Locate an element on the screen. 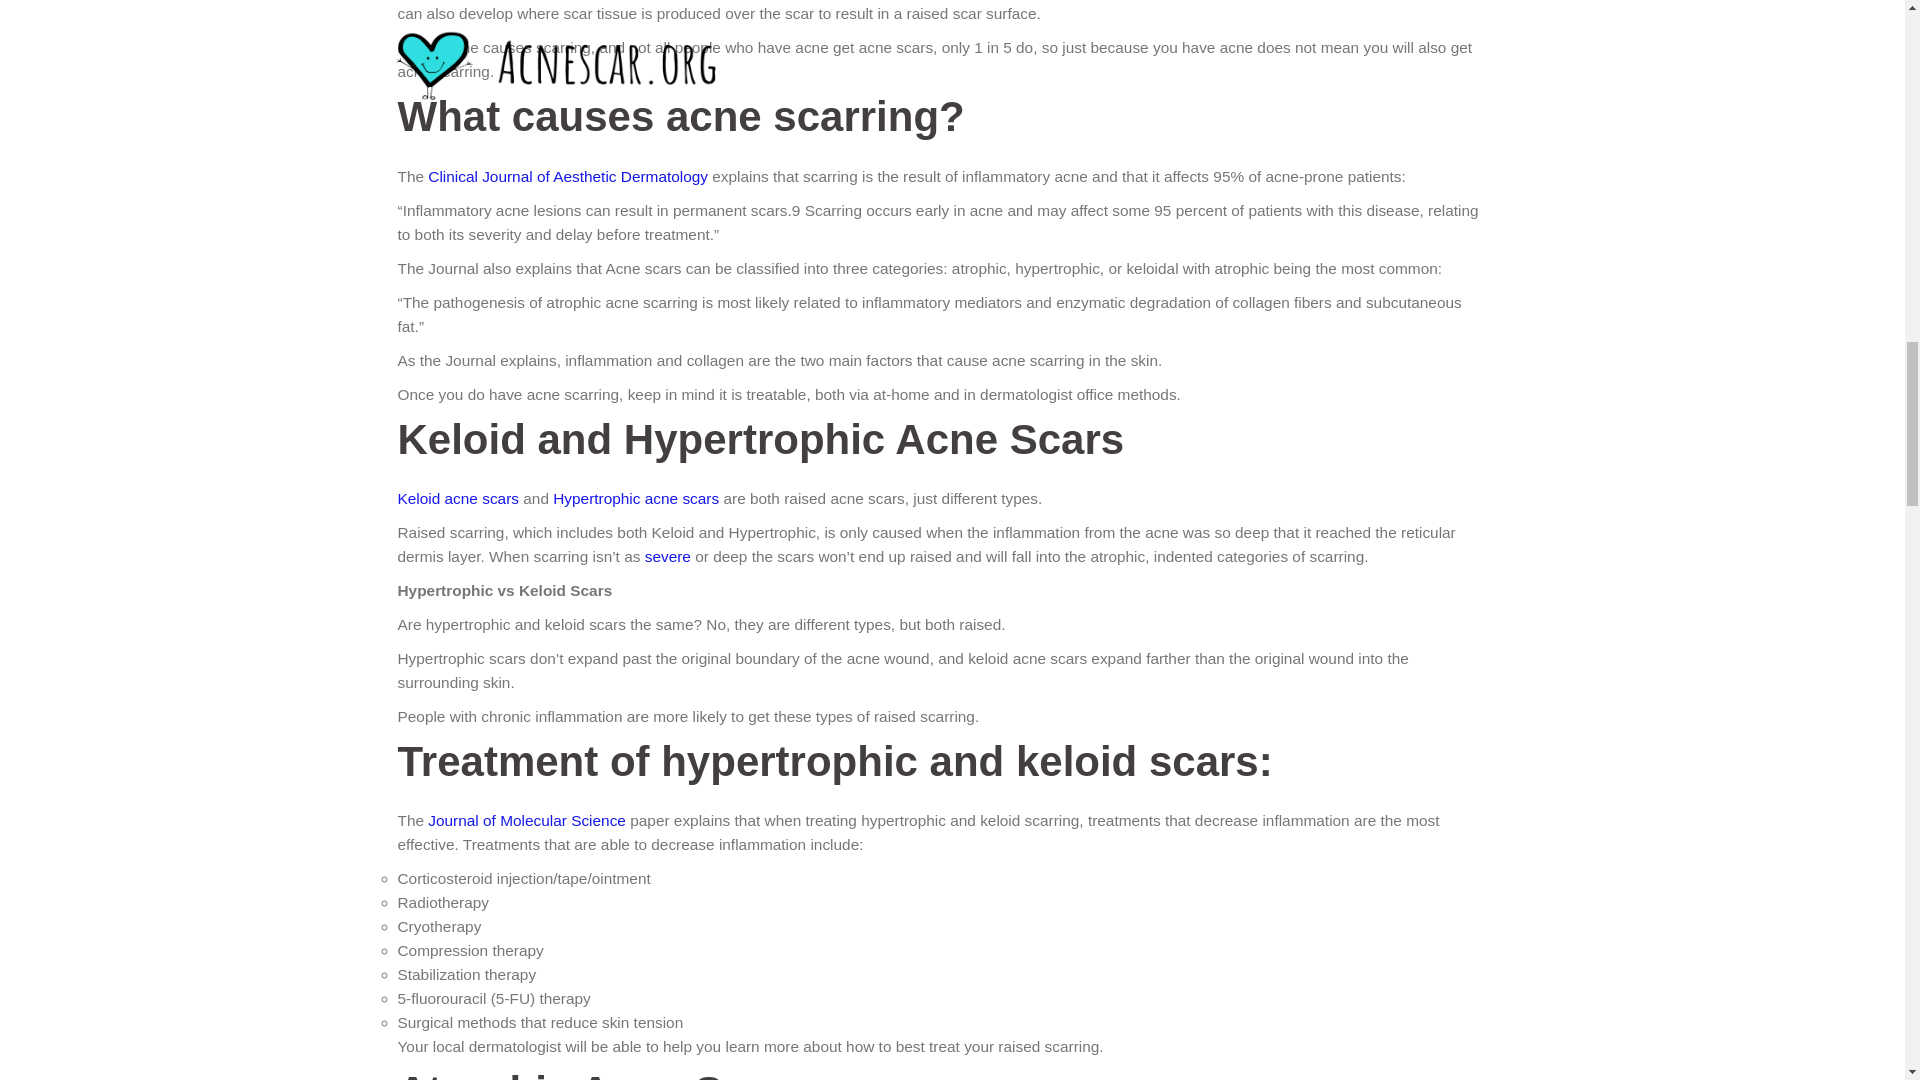 This screenshot has height=1080, width=1920. Journal of Molecular Science is located at coordinates (526, 820).